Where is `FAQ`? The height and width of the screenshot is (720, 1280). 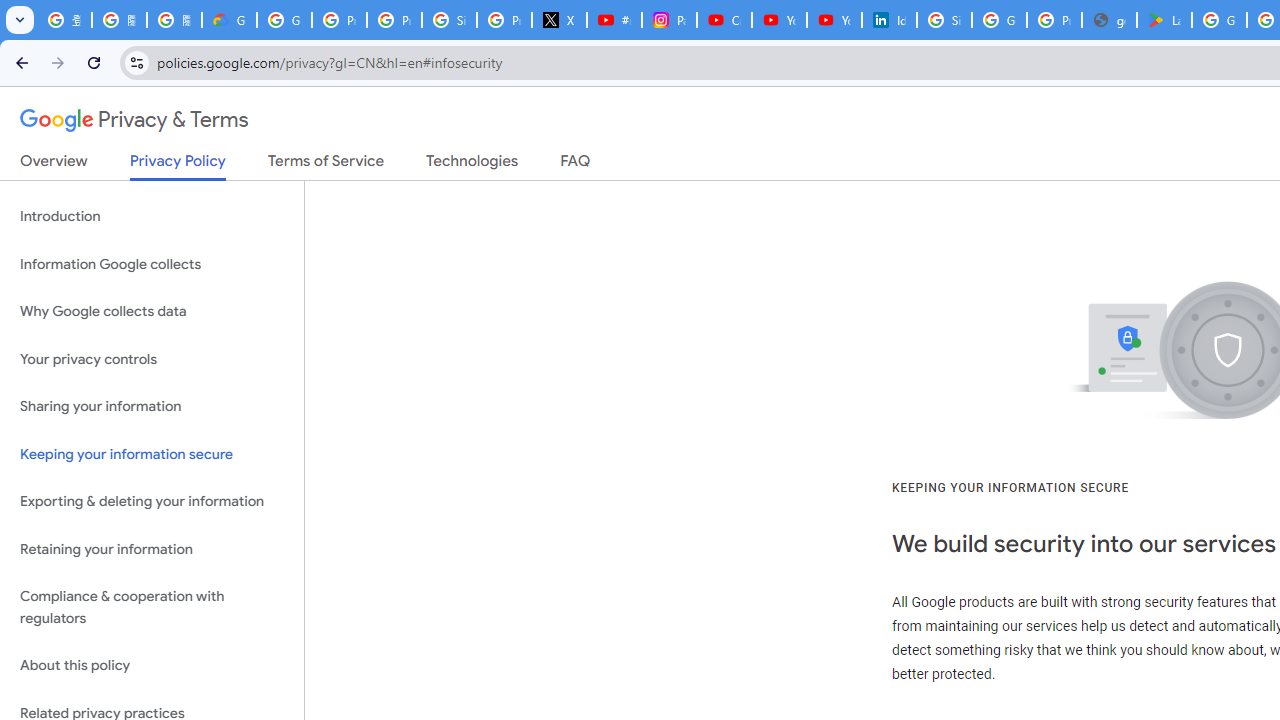
FAQ is located at coordinates (576, 165).